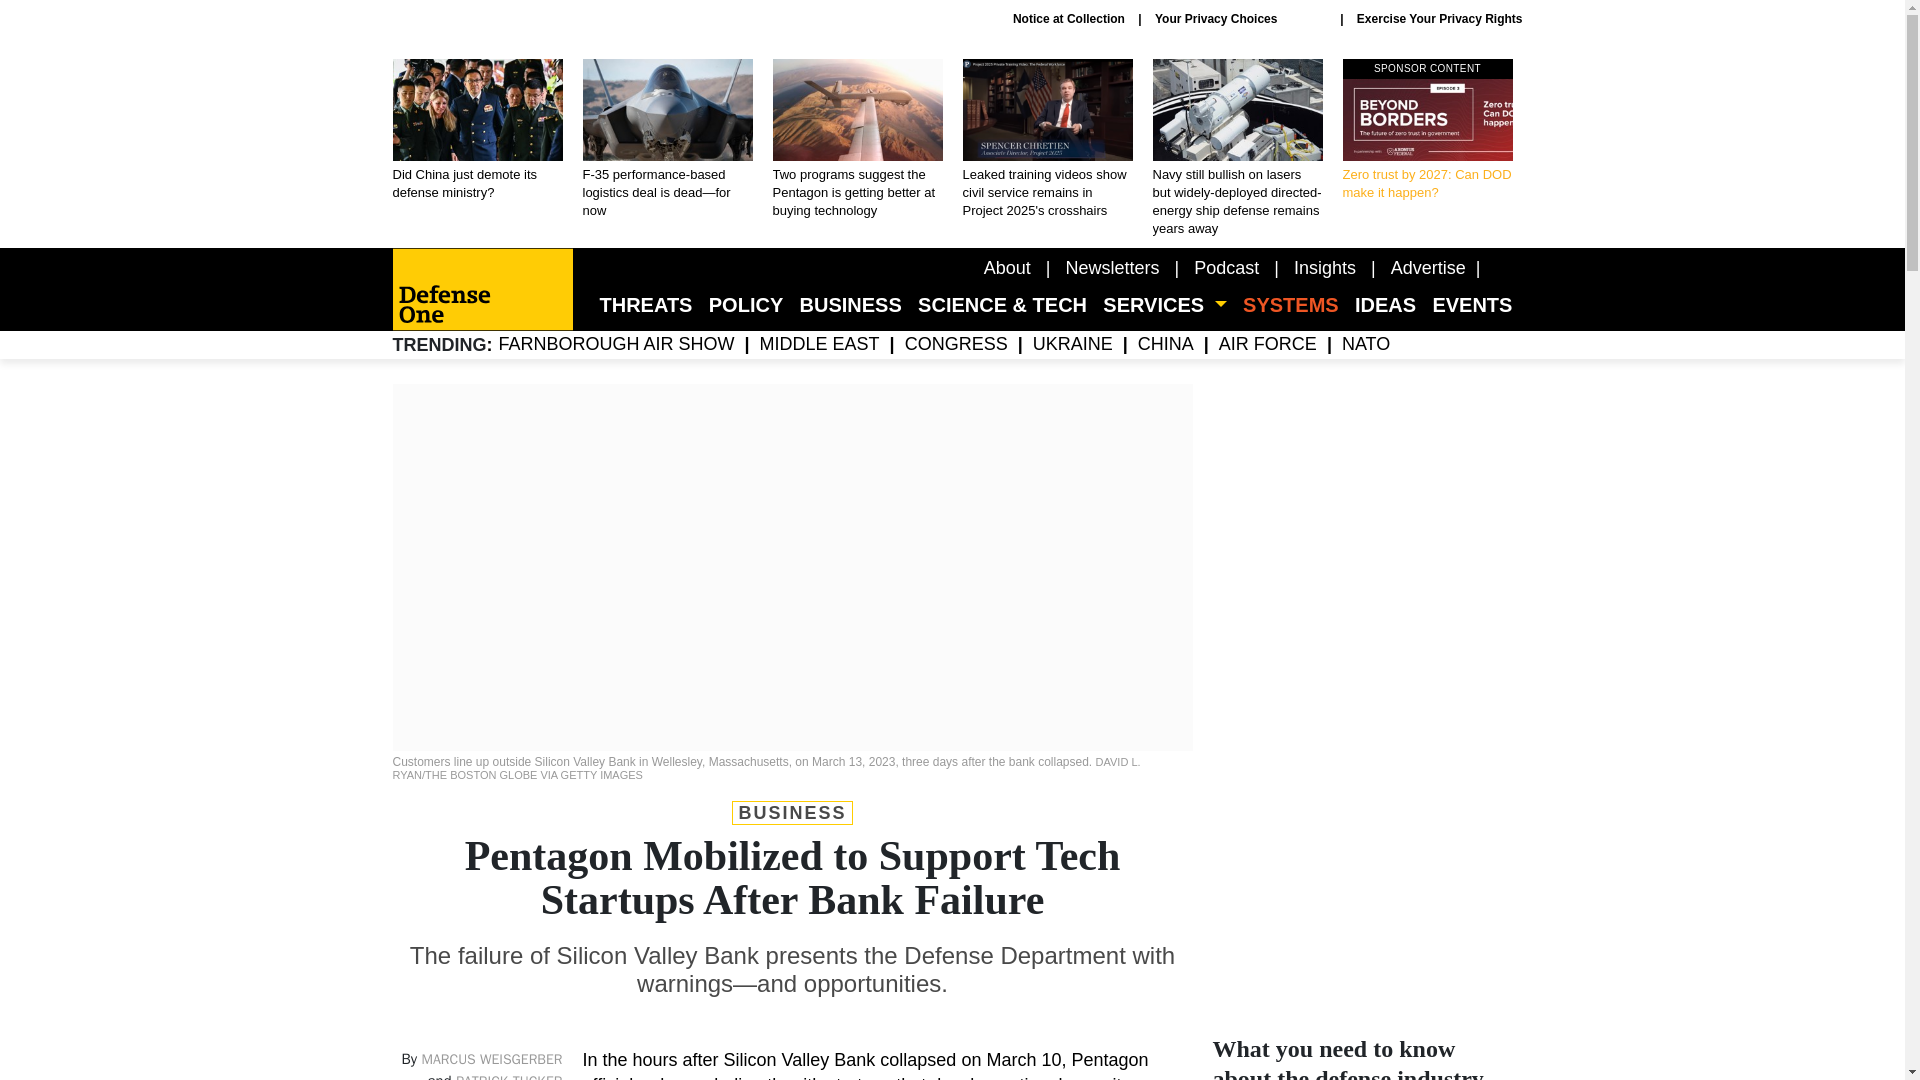 Image resolution: width=1920 pixels, height=1080 pixels. Describe the element at coordinates (1112, 268) in the screenshot. I see `About` at that location.